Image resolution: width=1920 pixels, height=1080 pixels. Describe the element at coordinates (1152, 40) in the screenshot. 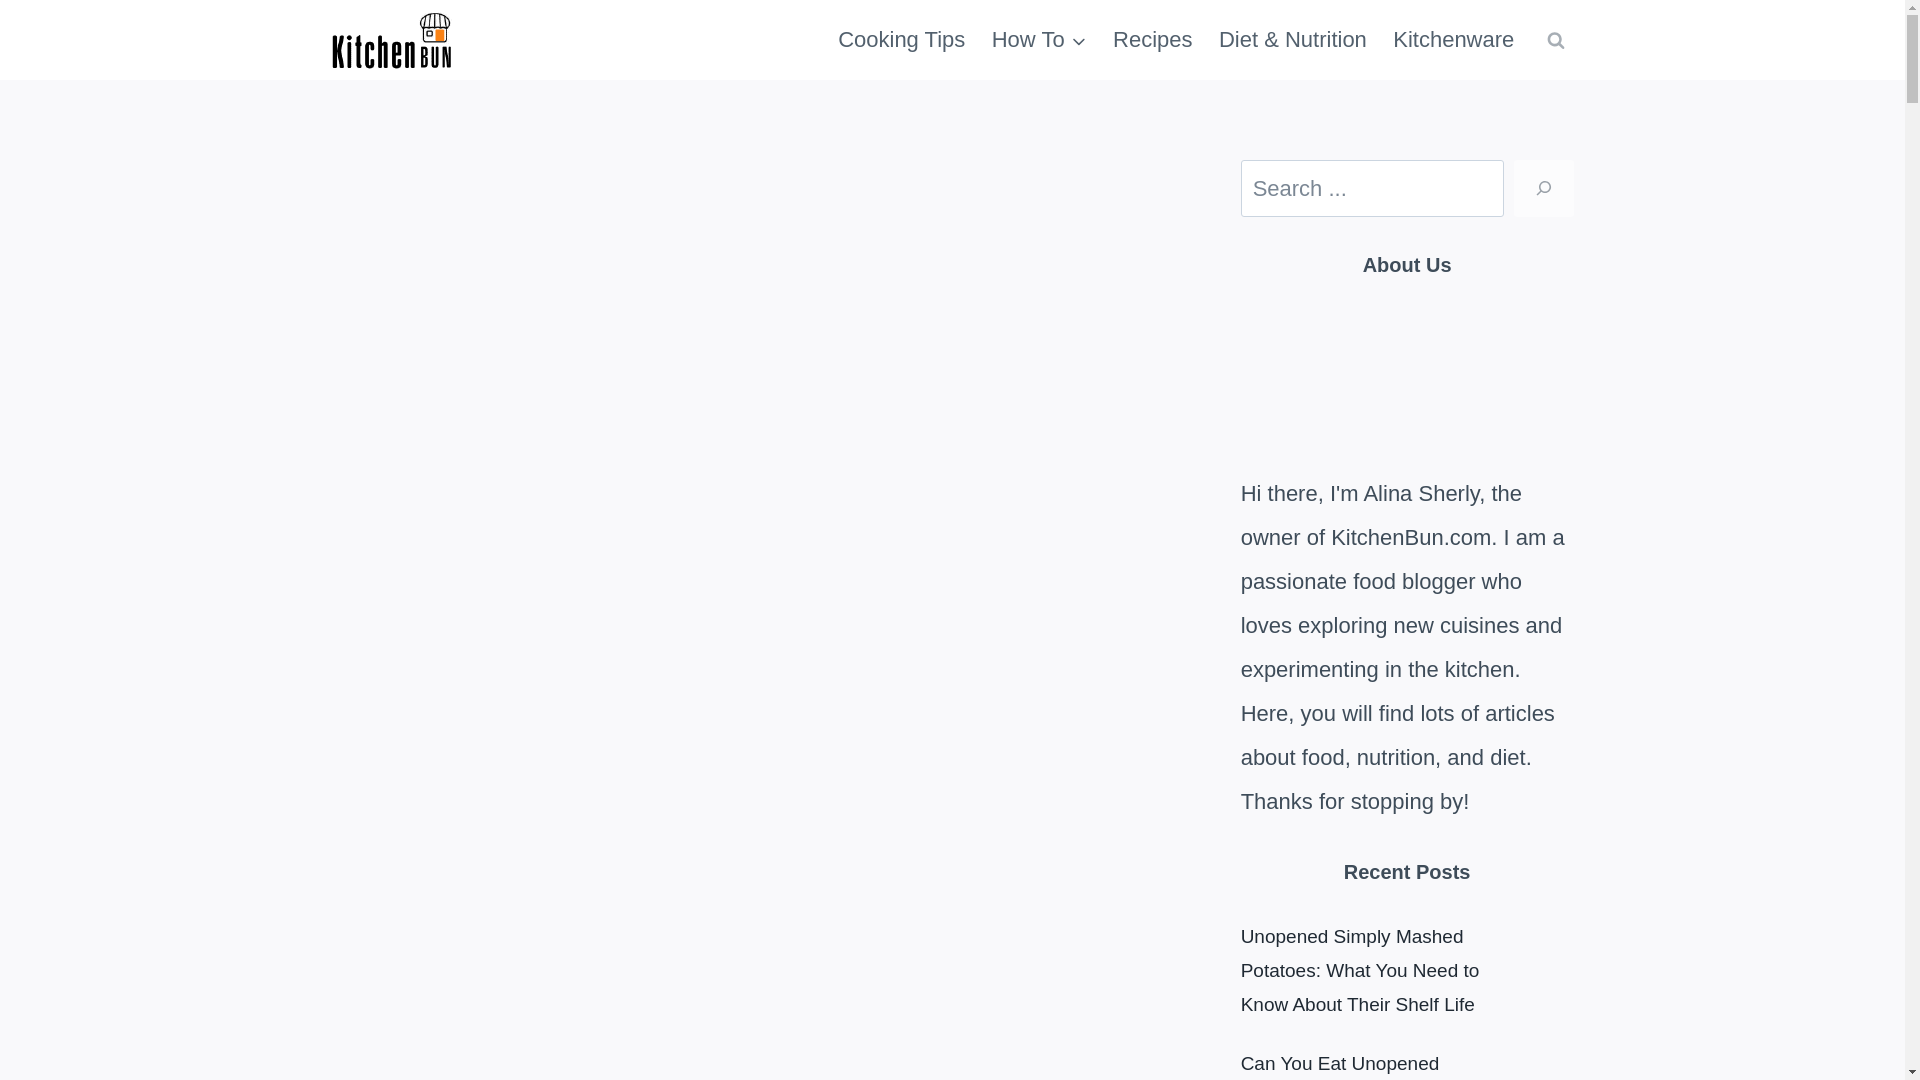

I see `Recipes` at that location.